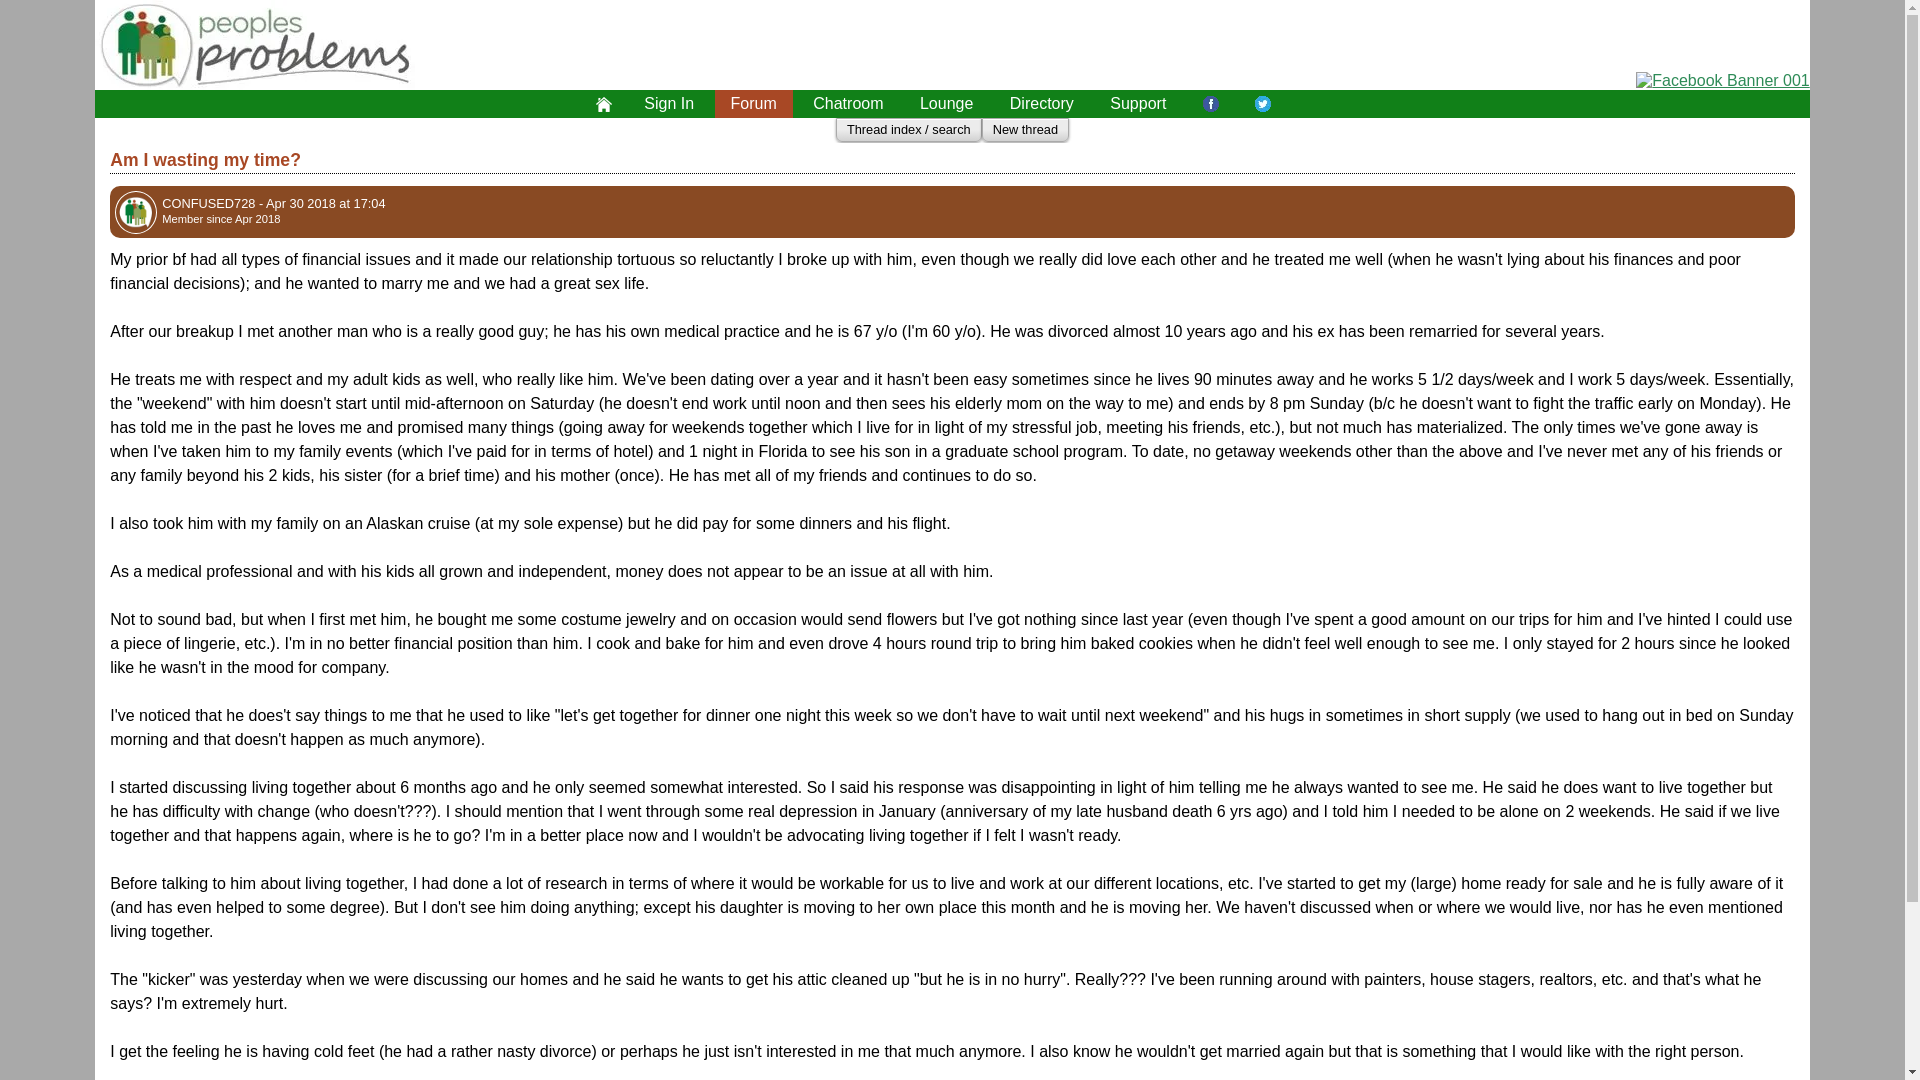 The image size is (1920, 1080). I want to click on Lounge, so click(946, 103).